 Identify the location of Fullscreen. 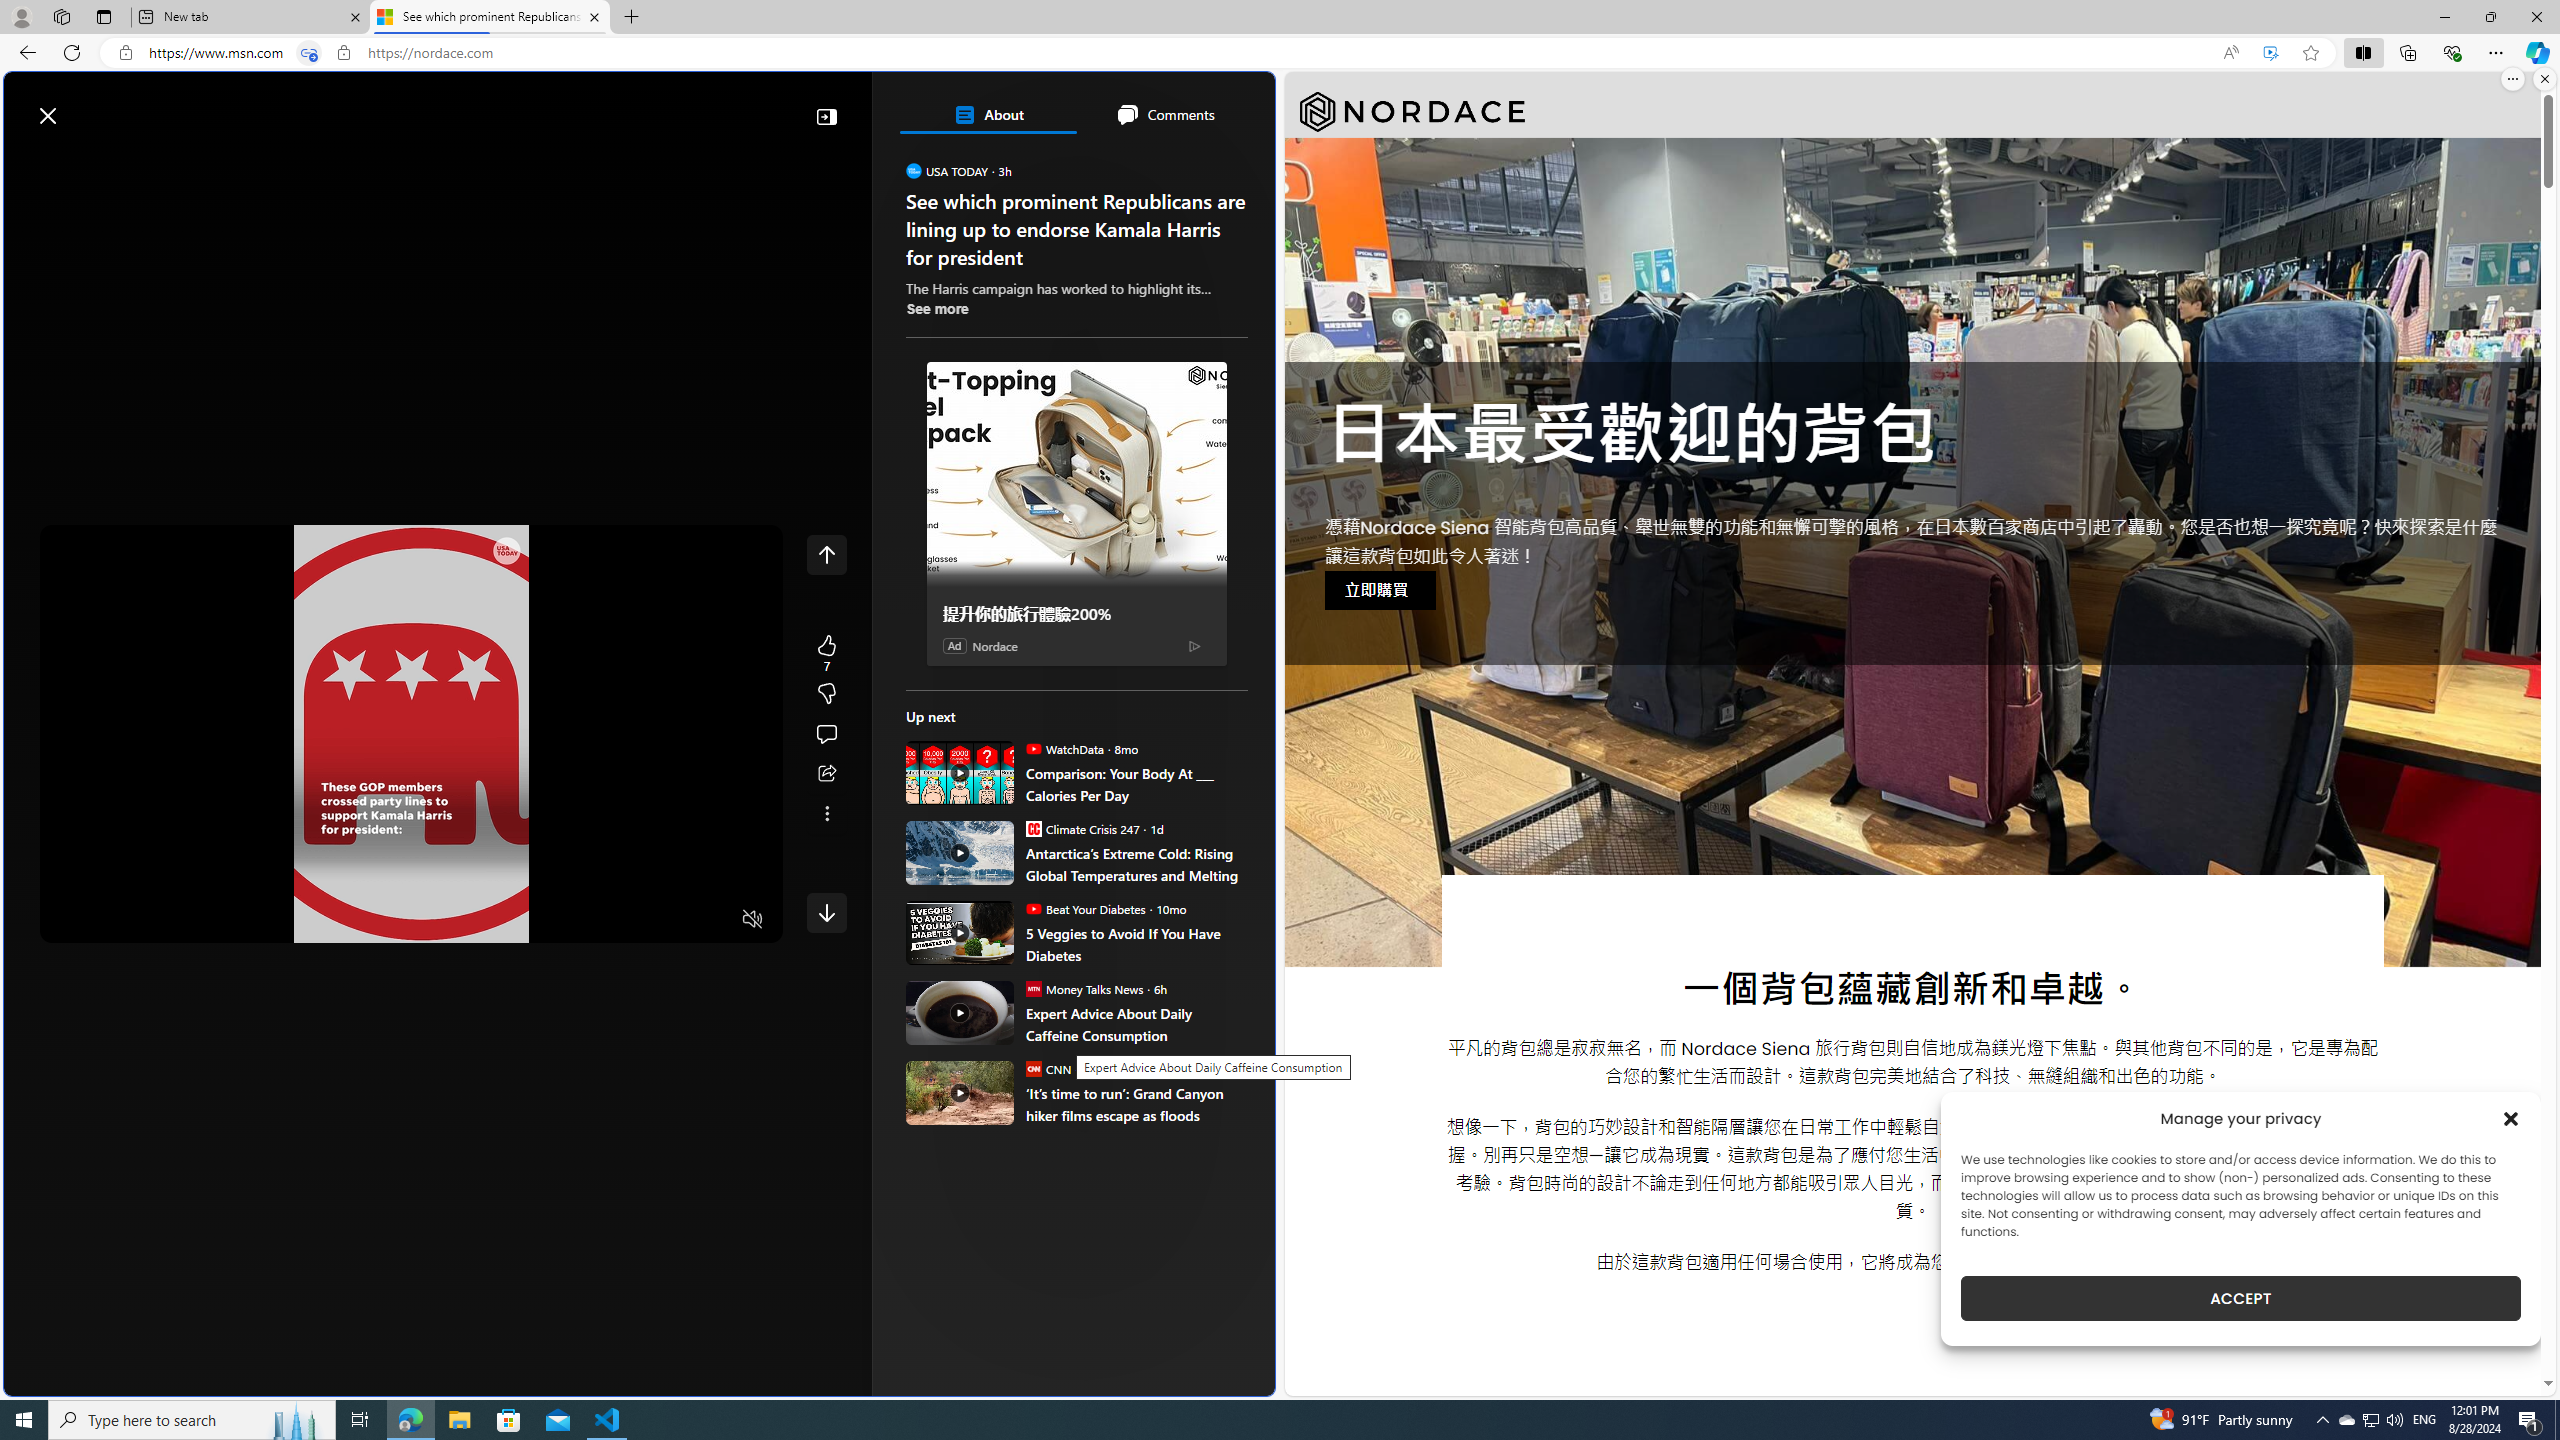
(714, 920).